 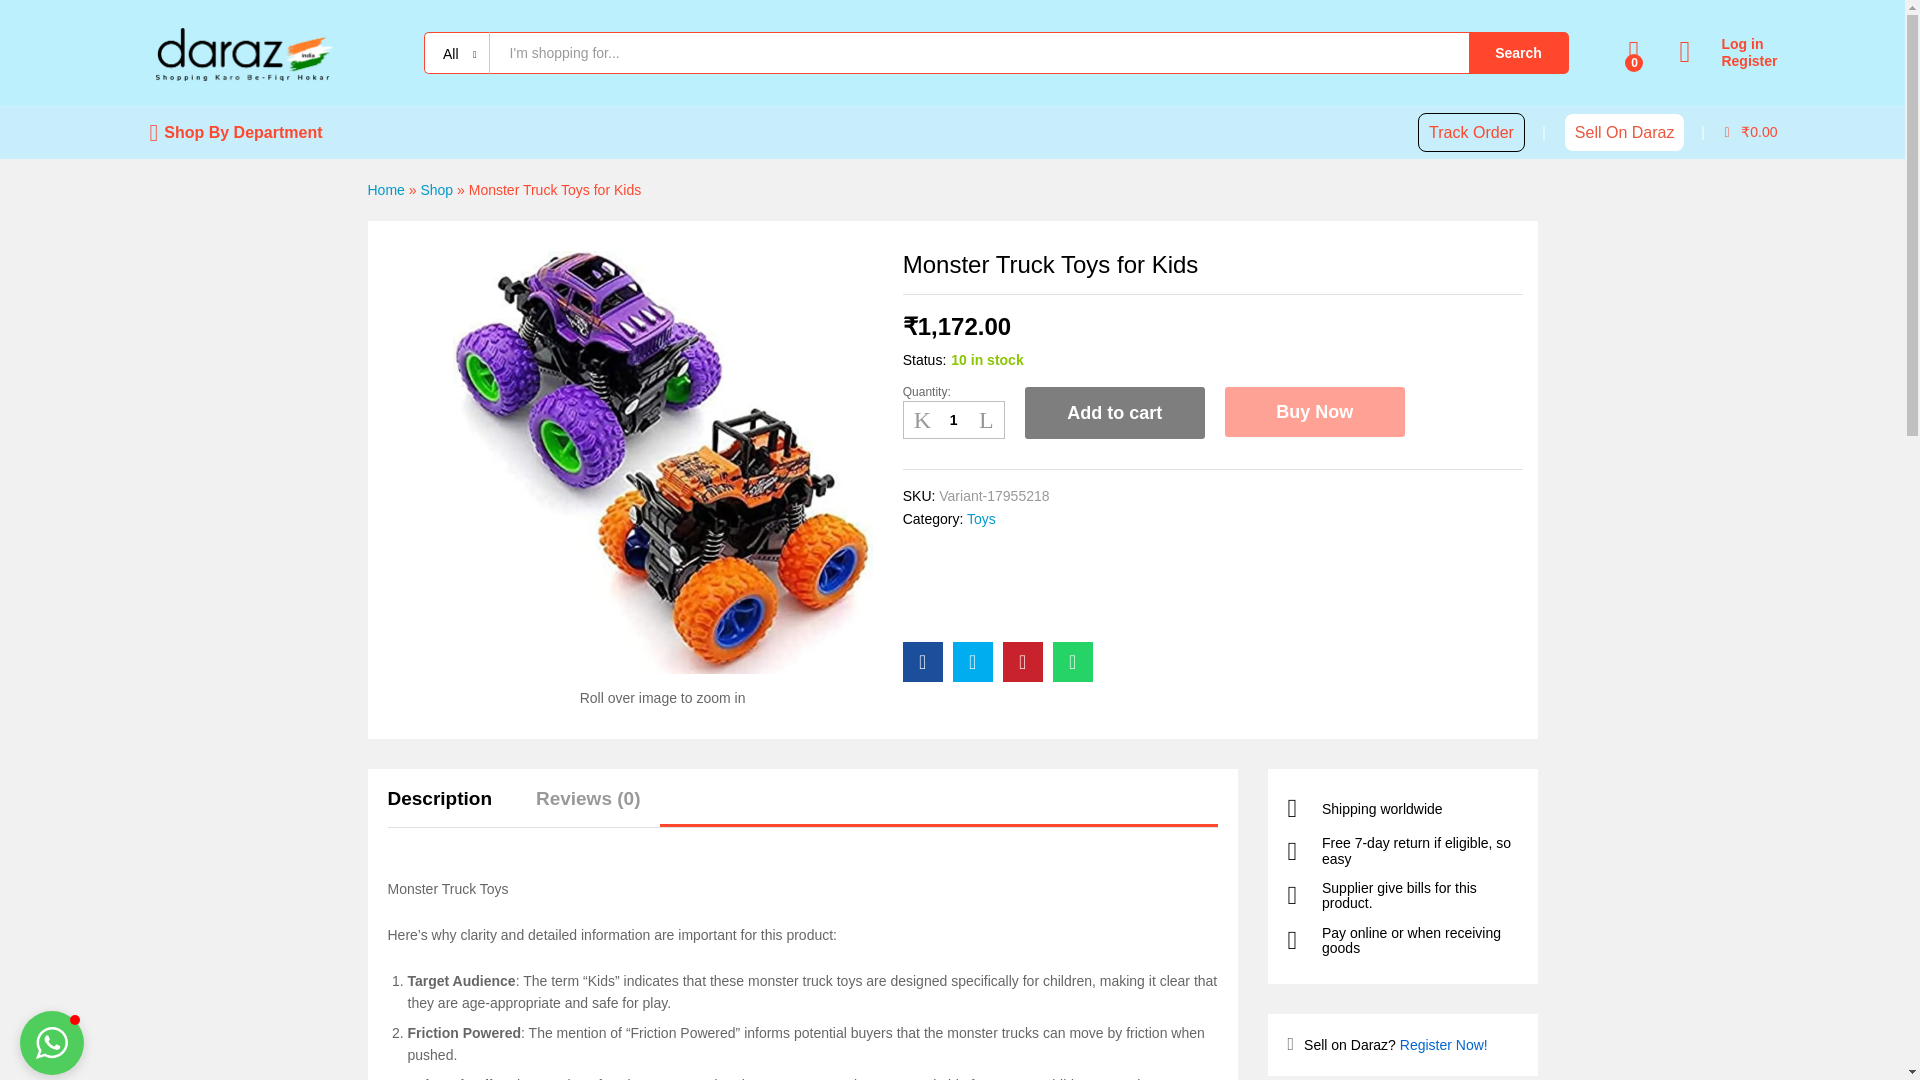 I want to click on Advertisement, so click(x=1078, y=574).